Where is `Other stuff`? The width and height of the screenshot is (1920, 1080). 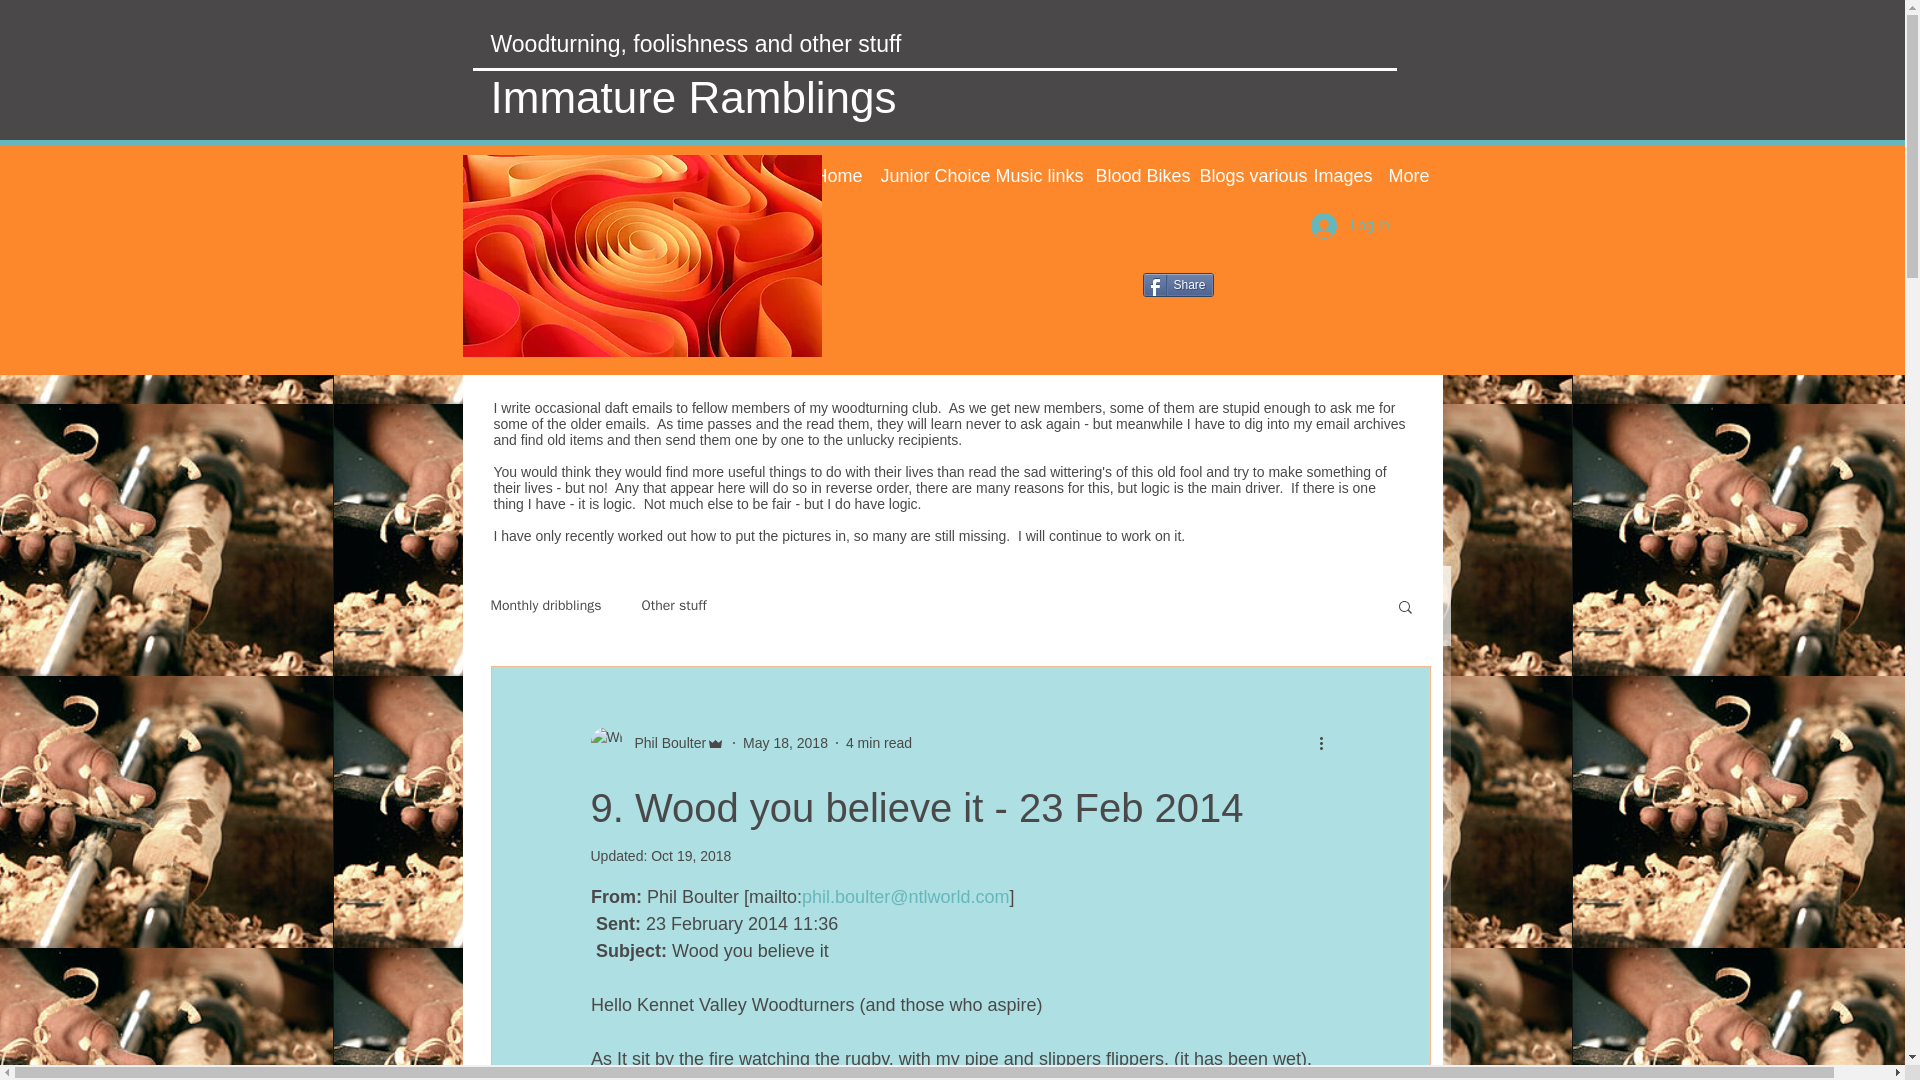 Other stuff is located at coordinates (674, 606).